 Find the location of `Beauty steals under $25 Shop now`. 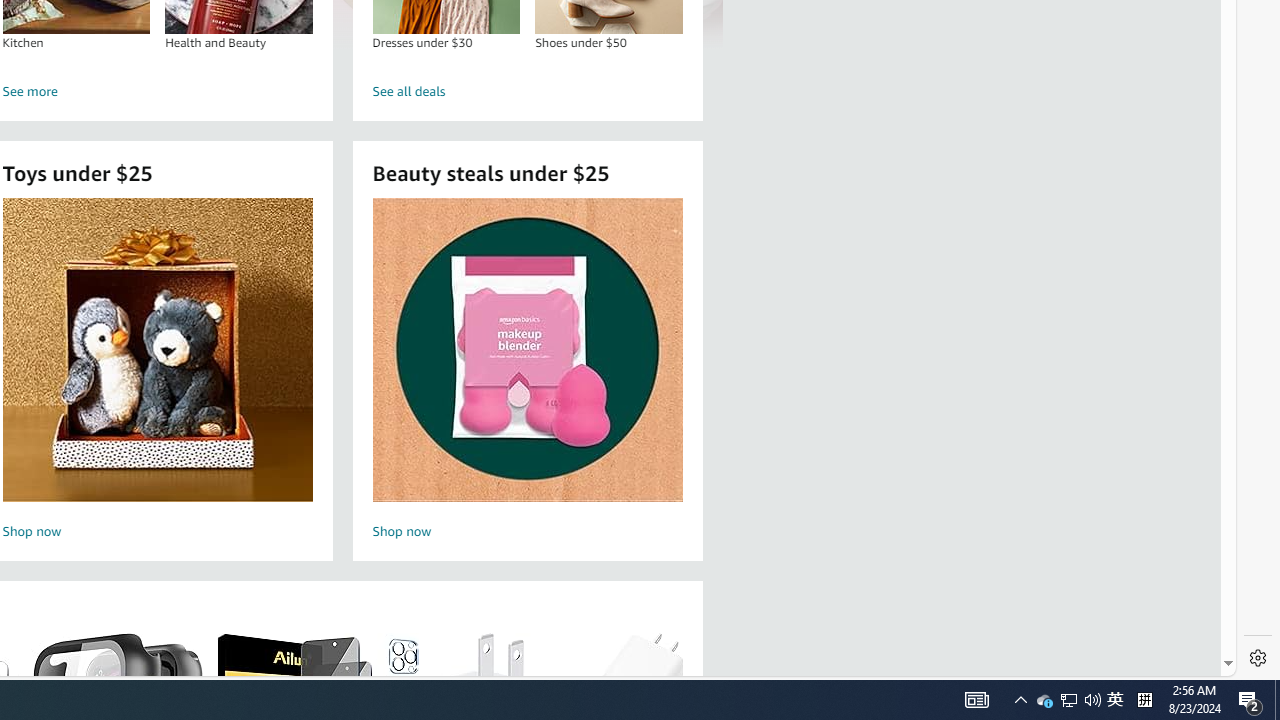

Beauty steals under $25 Shop now is located at coordinates (527, 372).